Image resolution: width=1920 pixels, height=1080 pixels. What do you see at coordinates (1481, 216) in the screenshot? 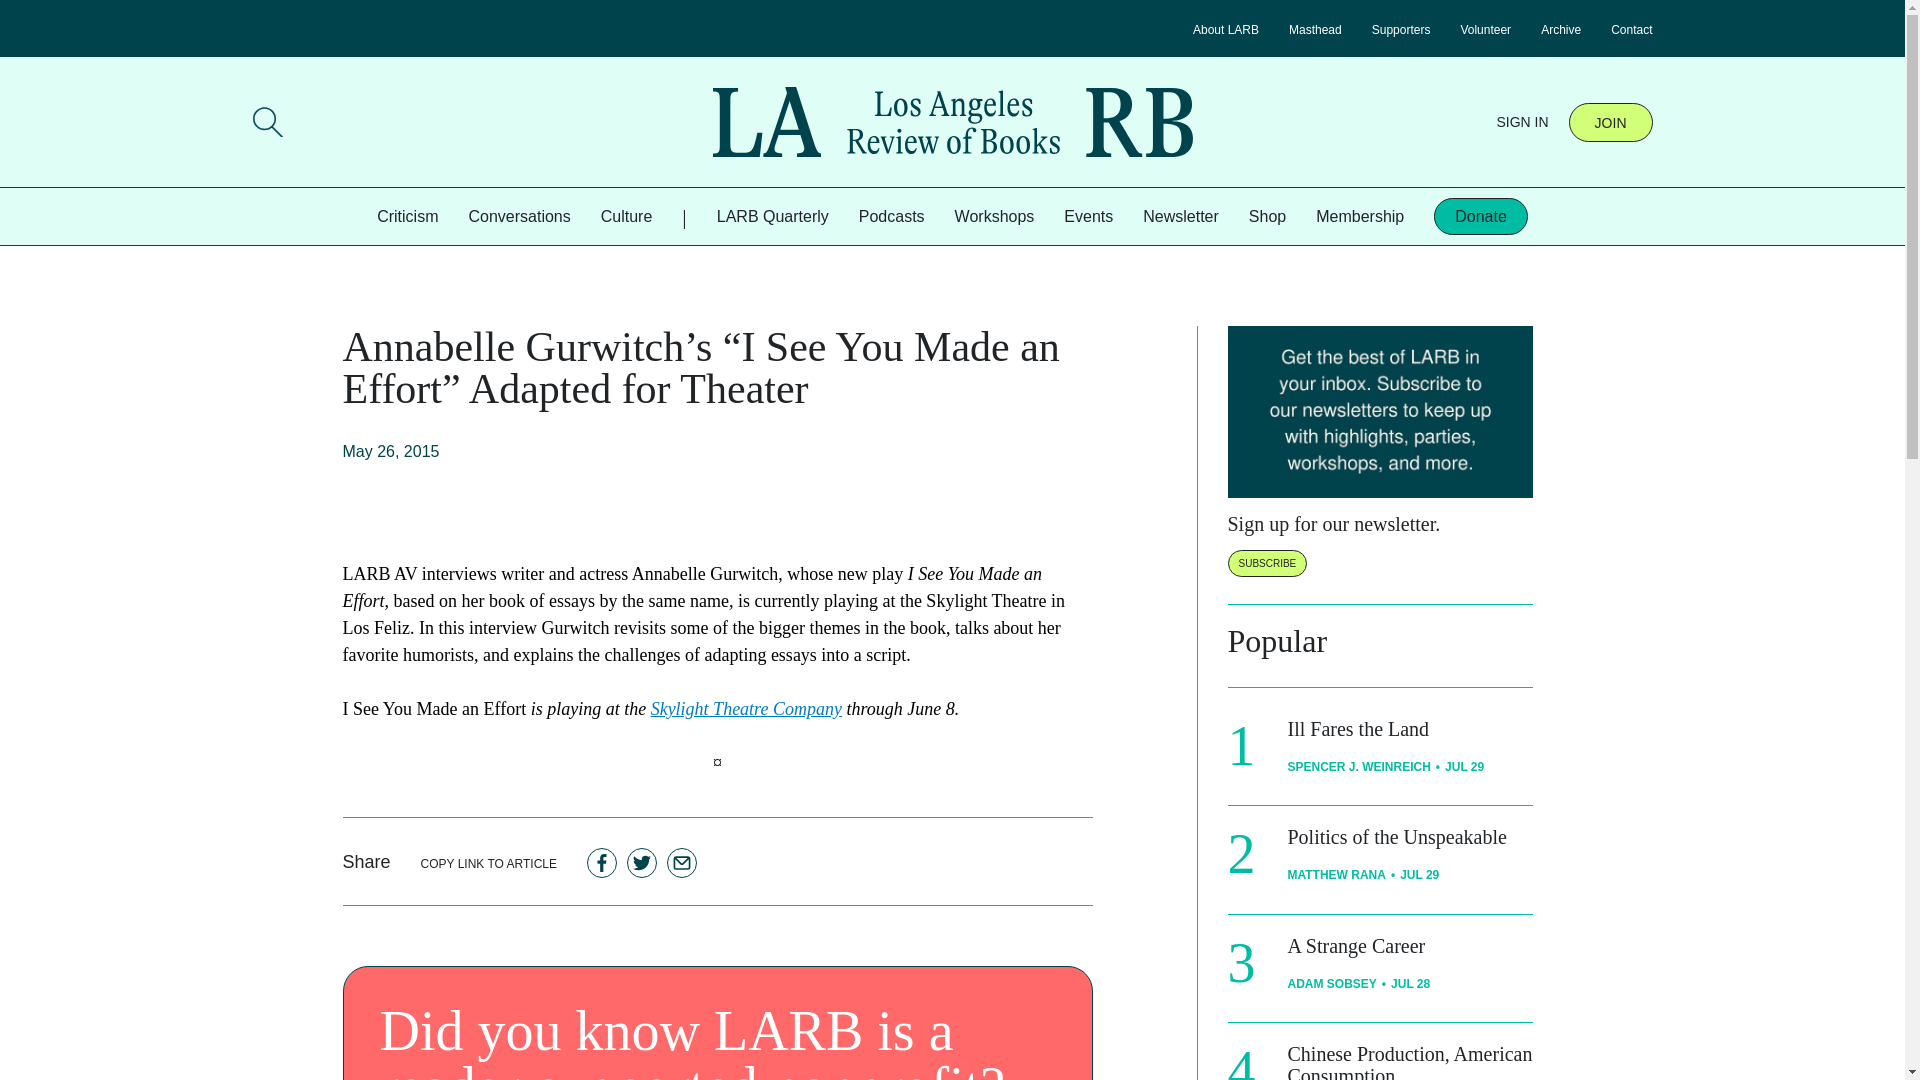
I see `Donate` at bounding box center [1481, 216].